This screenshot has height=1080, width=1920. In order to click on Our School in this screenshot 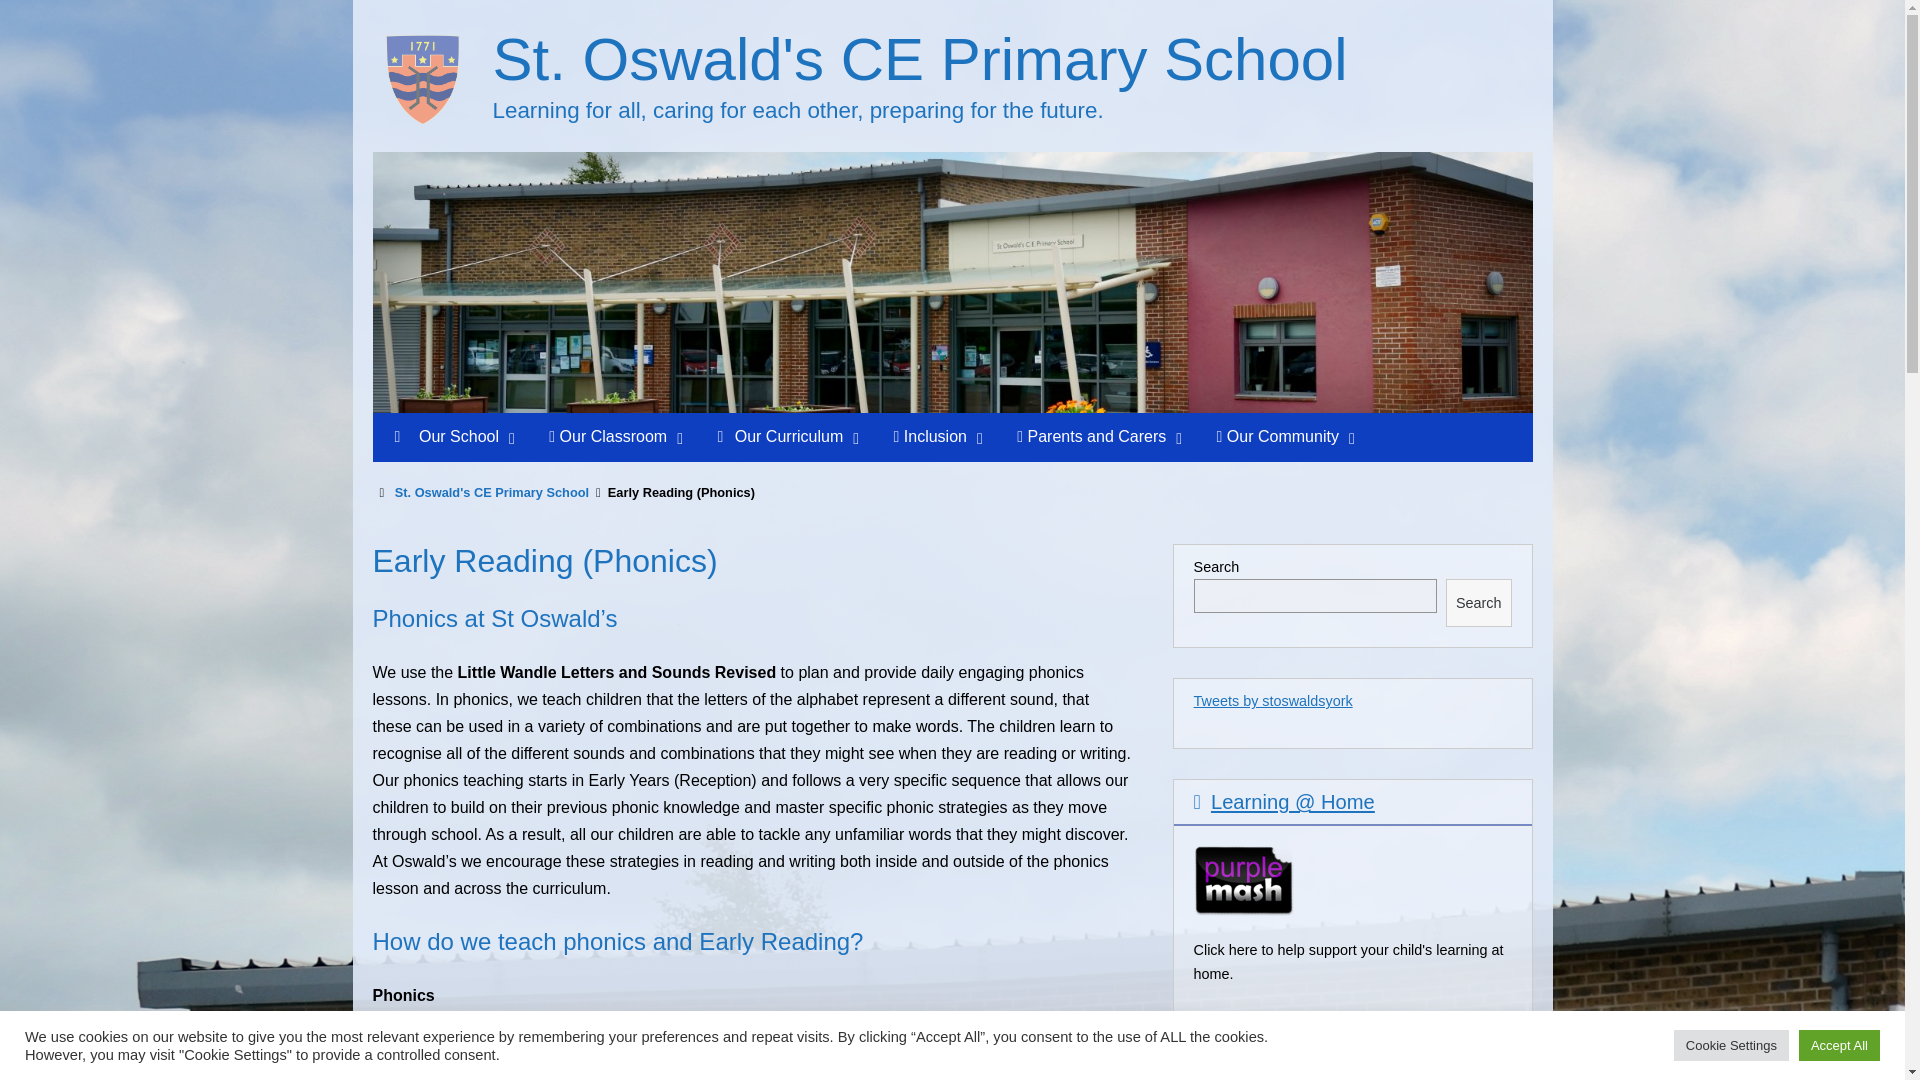, I will do `click(450, 437)`.